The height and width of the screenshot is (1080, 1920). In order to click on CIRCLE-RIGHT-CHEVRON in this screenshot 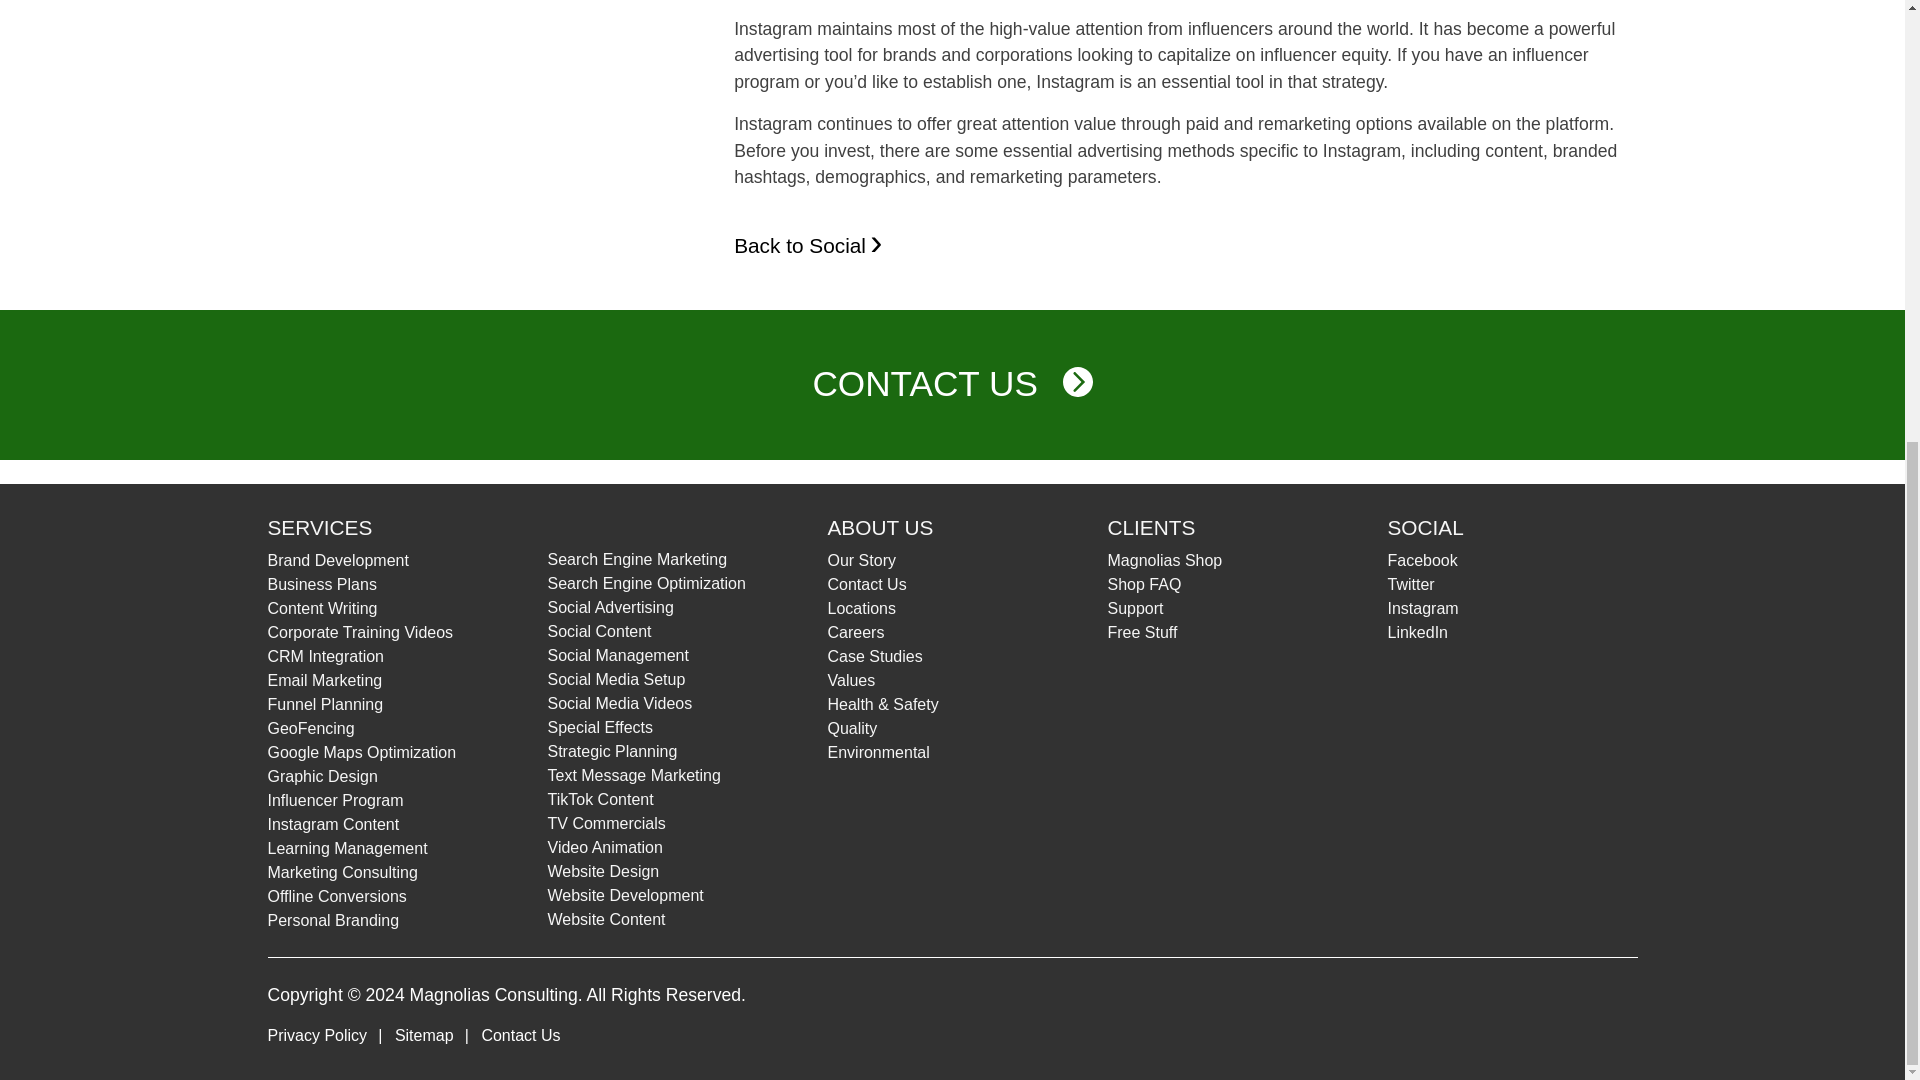, I will do `click(1078, 382)`.